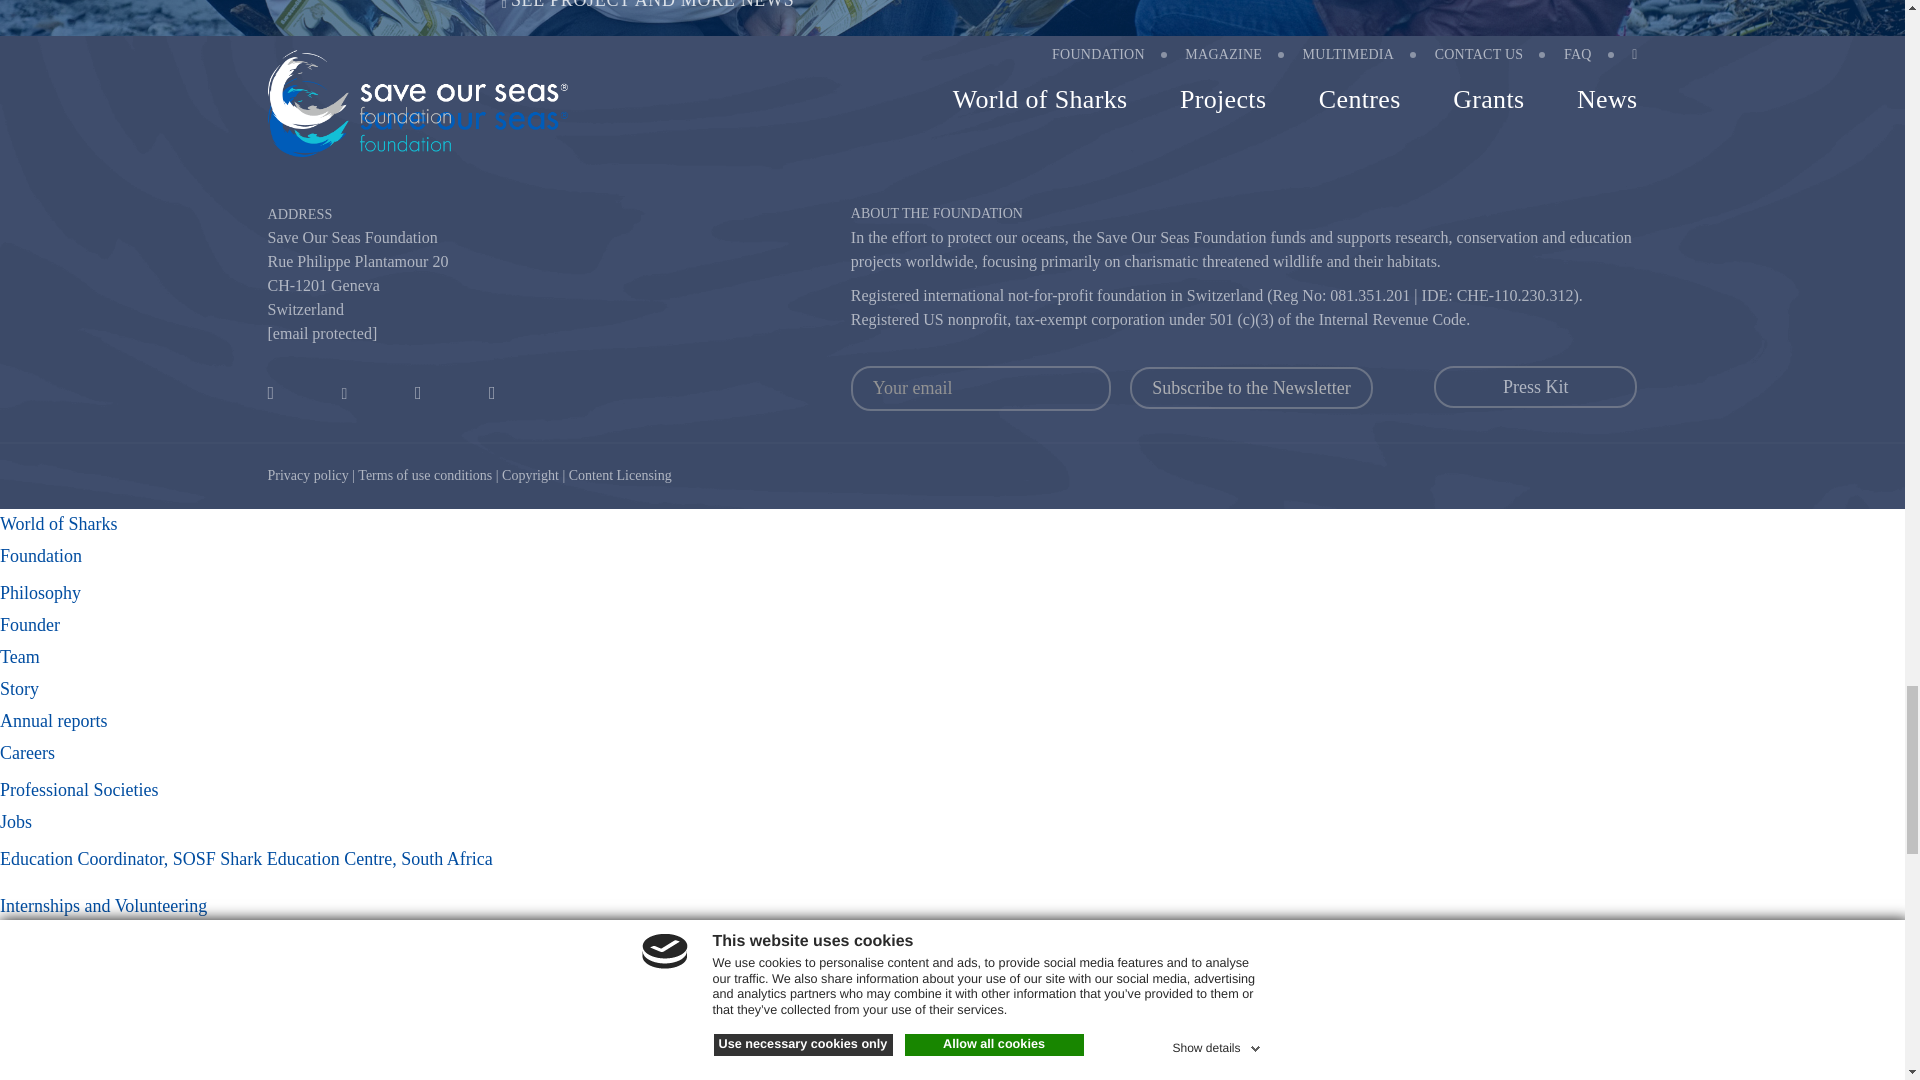 This screenshot has height=1080, width=1920. I want to click on Subscribe to the Newsletter, so click(1251, 388).